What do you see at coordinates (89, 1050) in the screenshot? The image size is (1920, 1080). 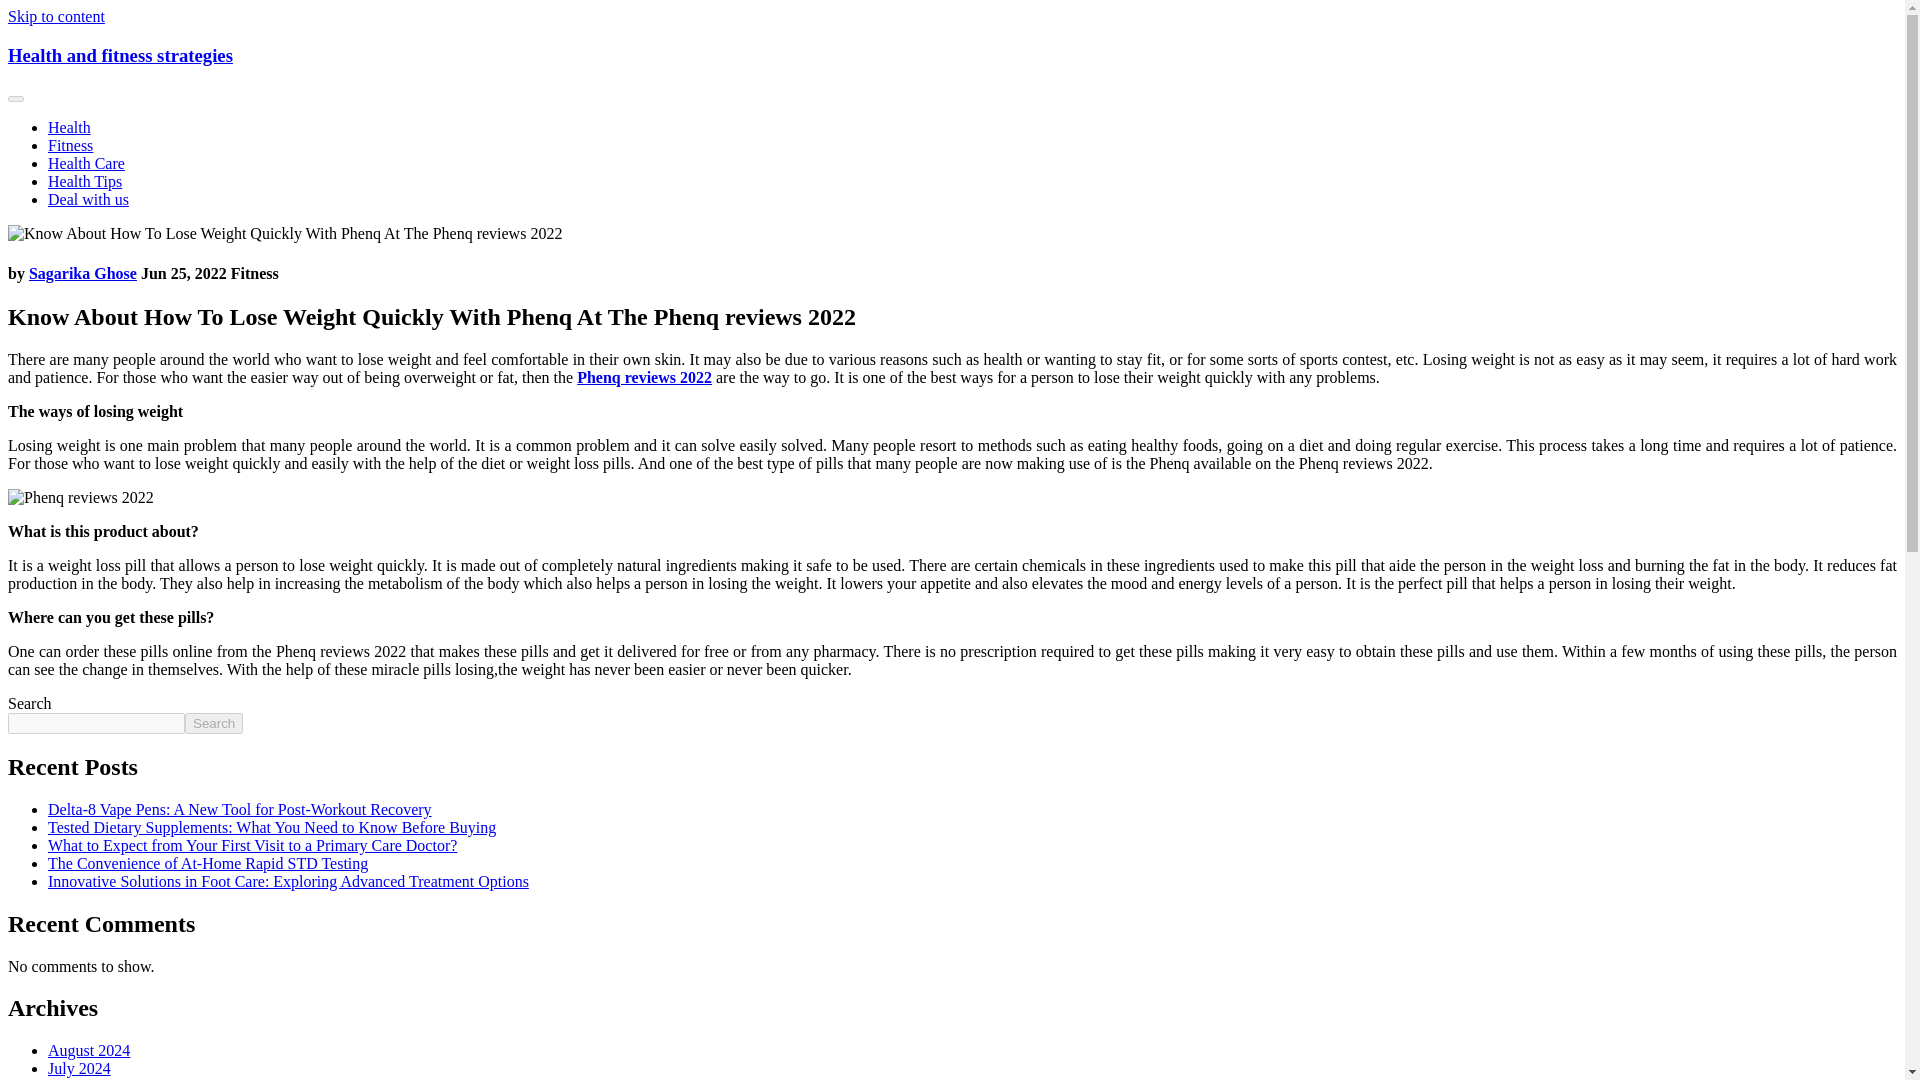 I see `August 2024` at bounding box center [89, 1050].